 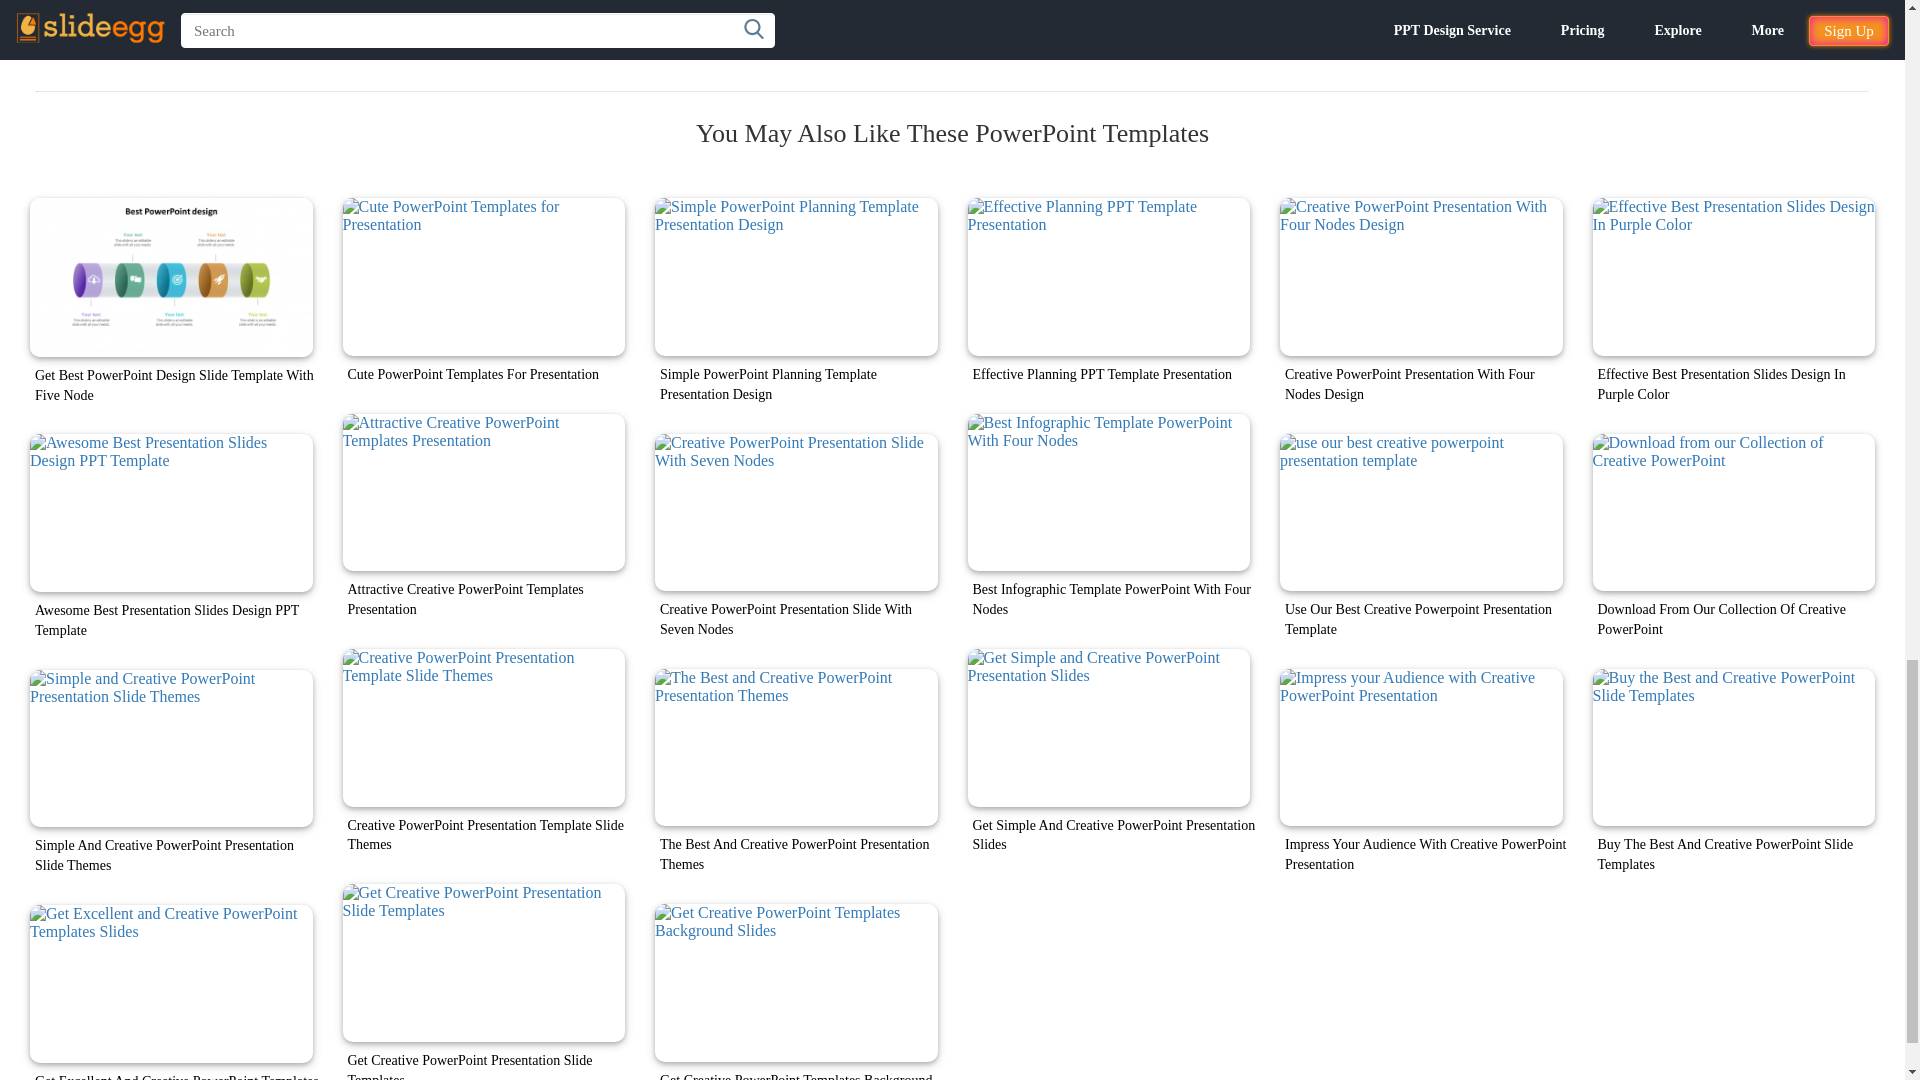 I want to click on Effective Planning PPT Template Presentation, so click(x=1109, y=276).